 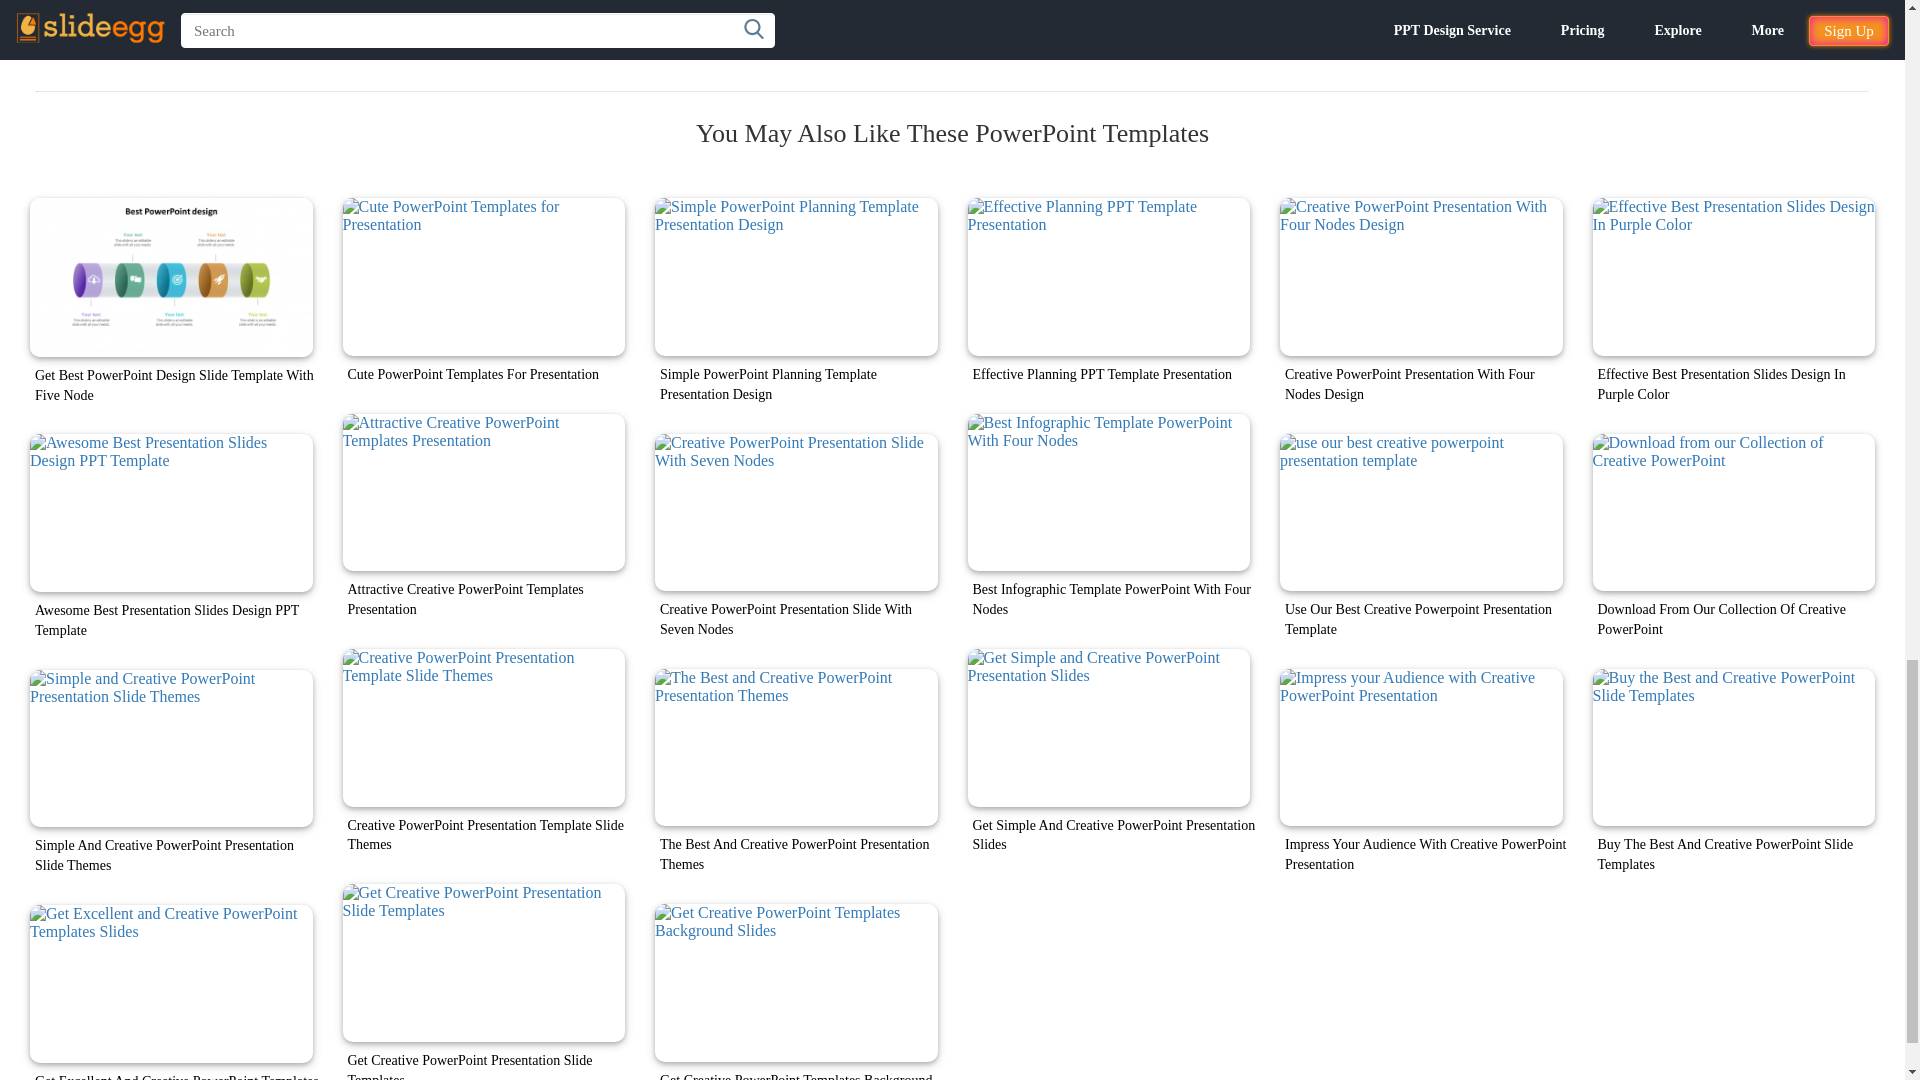 I want to click on Effective Planning PPT Template Presentation, so click(x=1109, y=276).